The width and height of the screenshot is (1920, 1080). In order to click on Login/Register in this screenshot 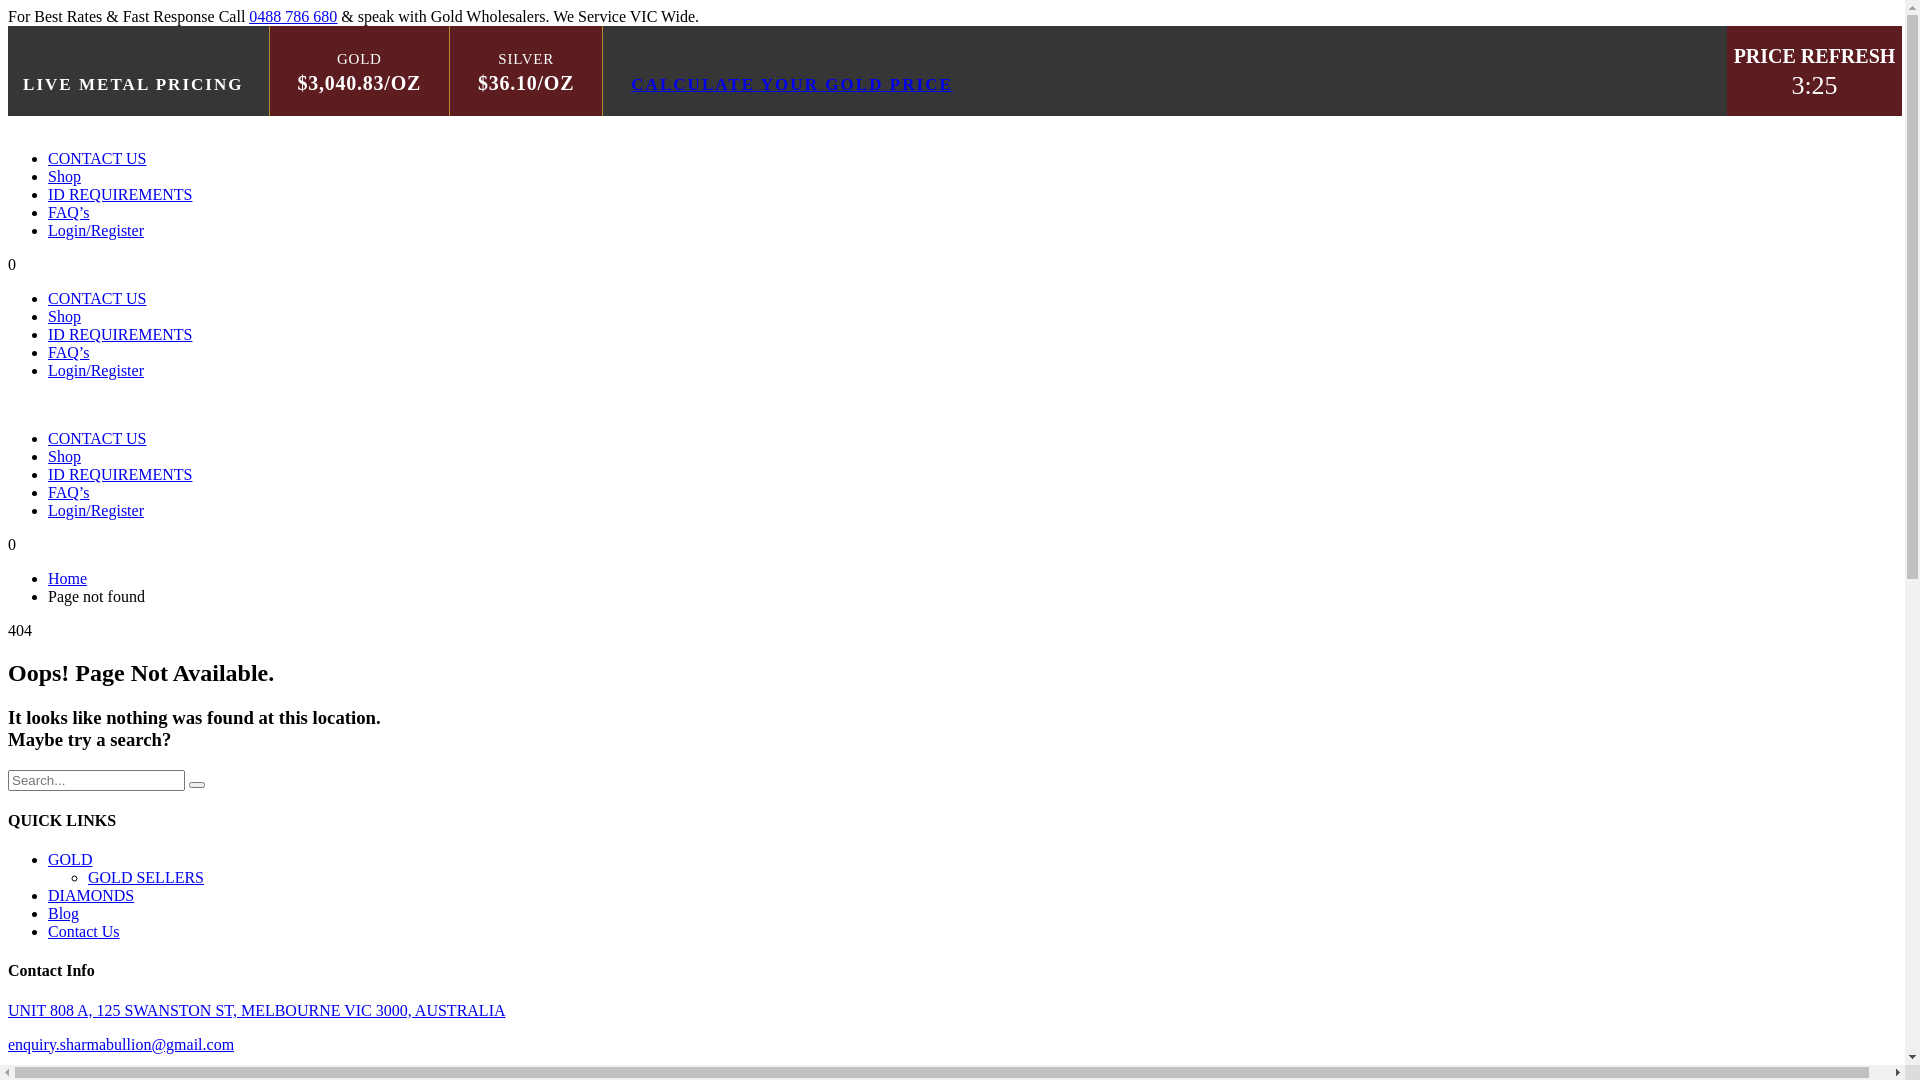, I will do `click(96, 230)`.